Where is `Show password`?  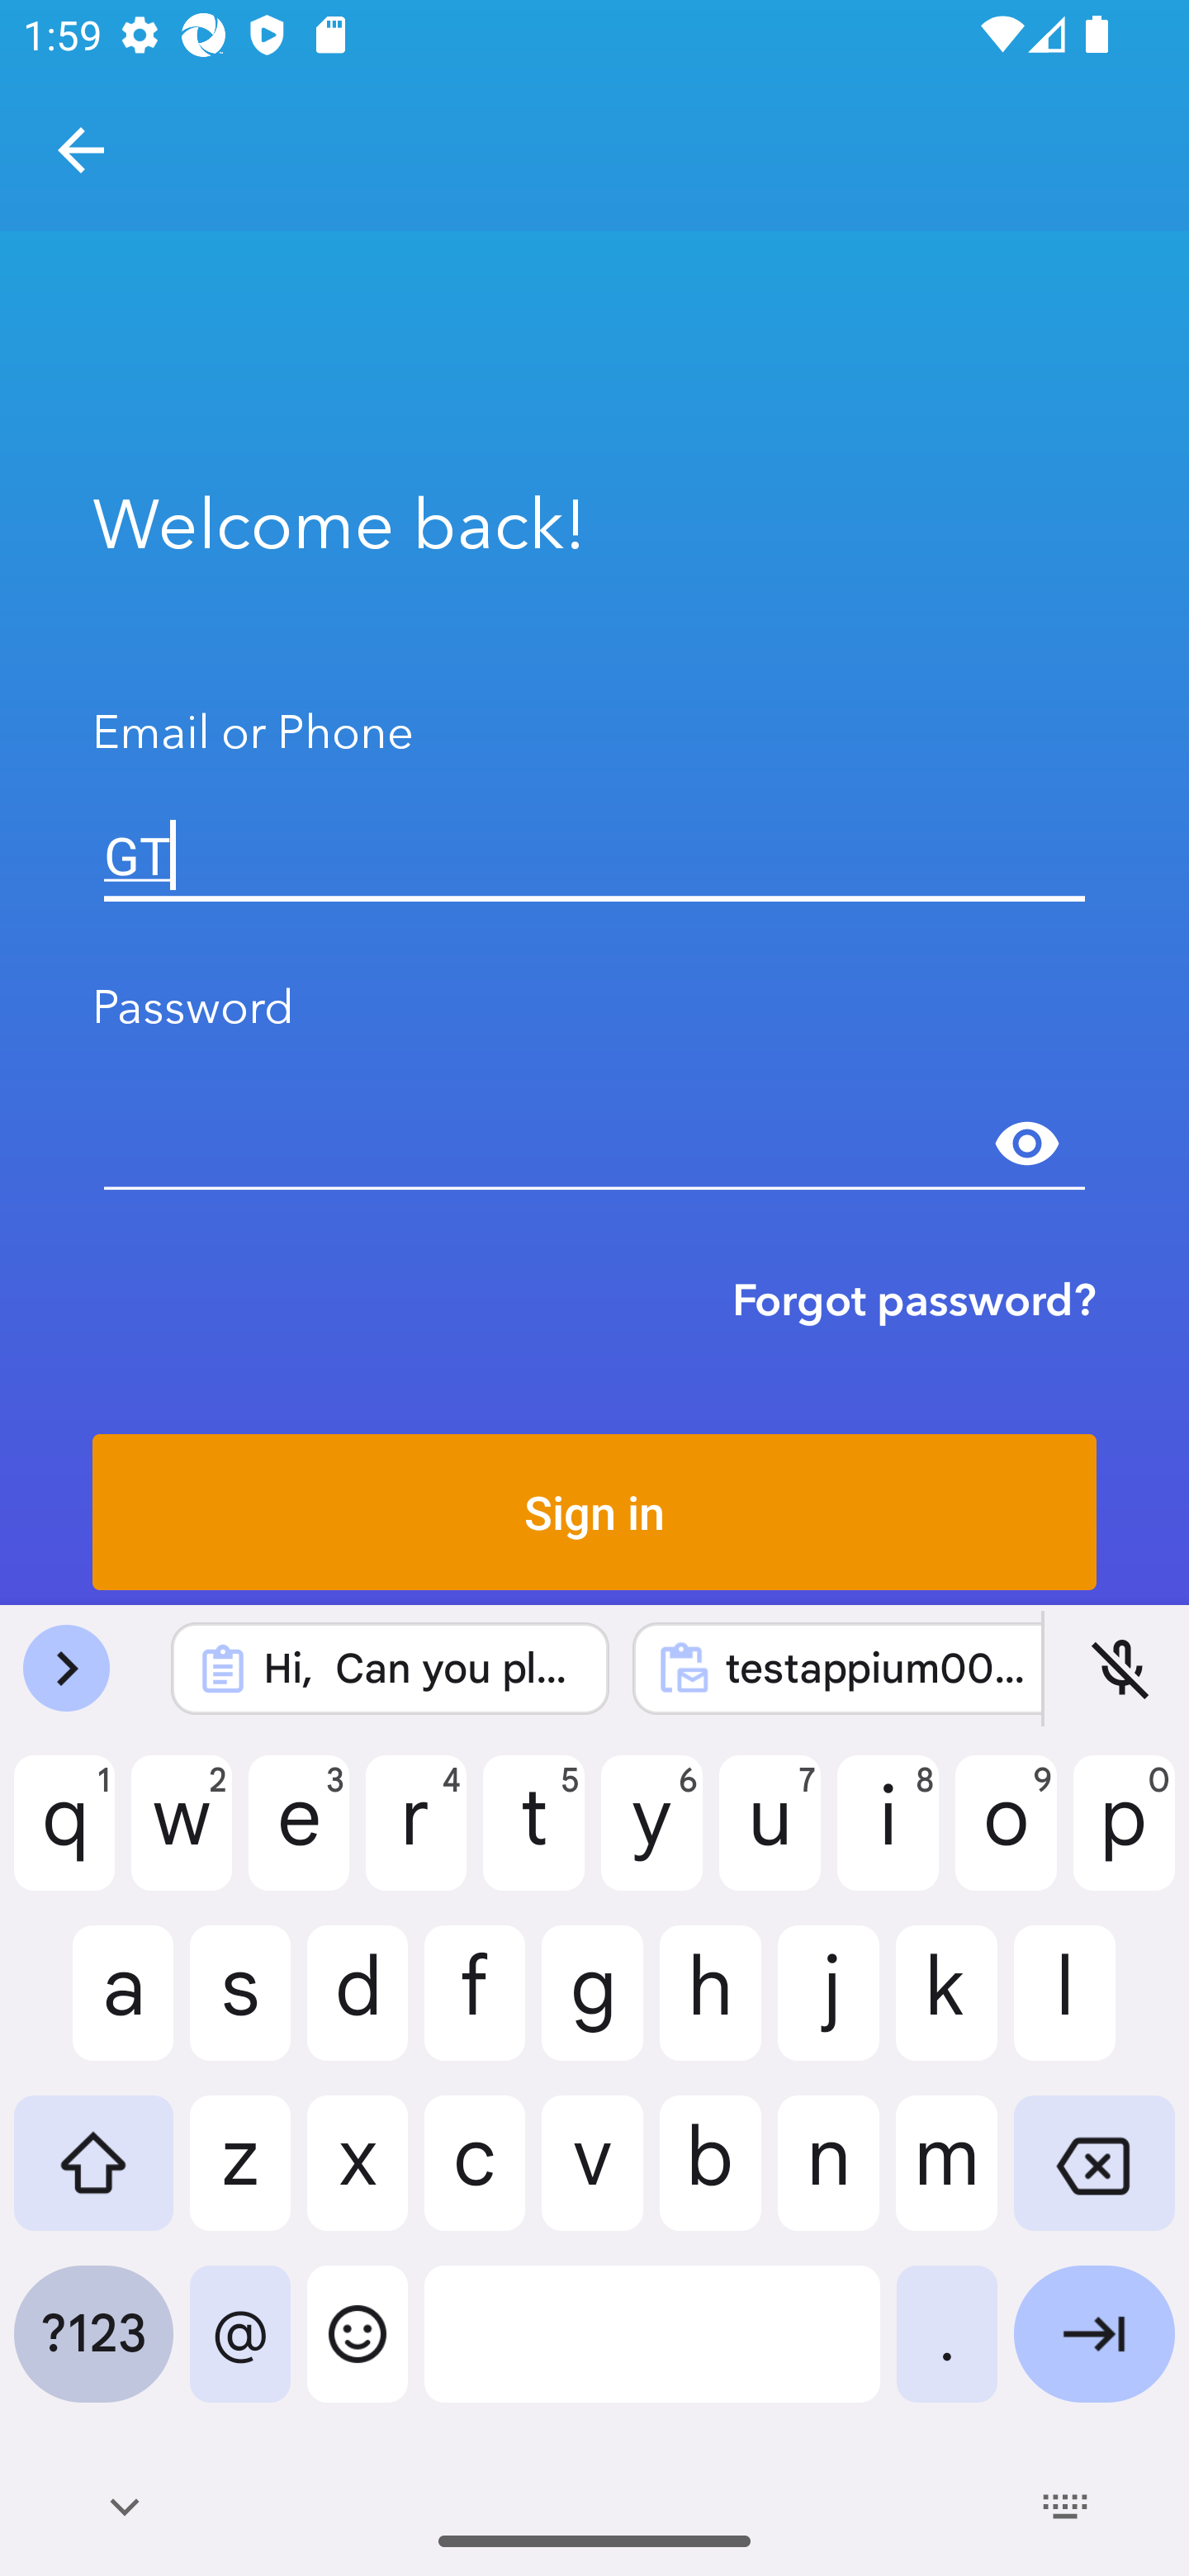 Show password is located at coordinates (1027, 1144).